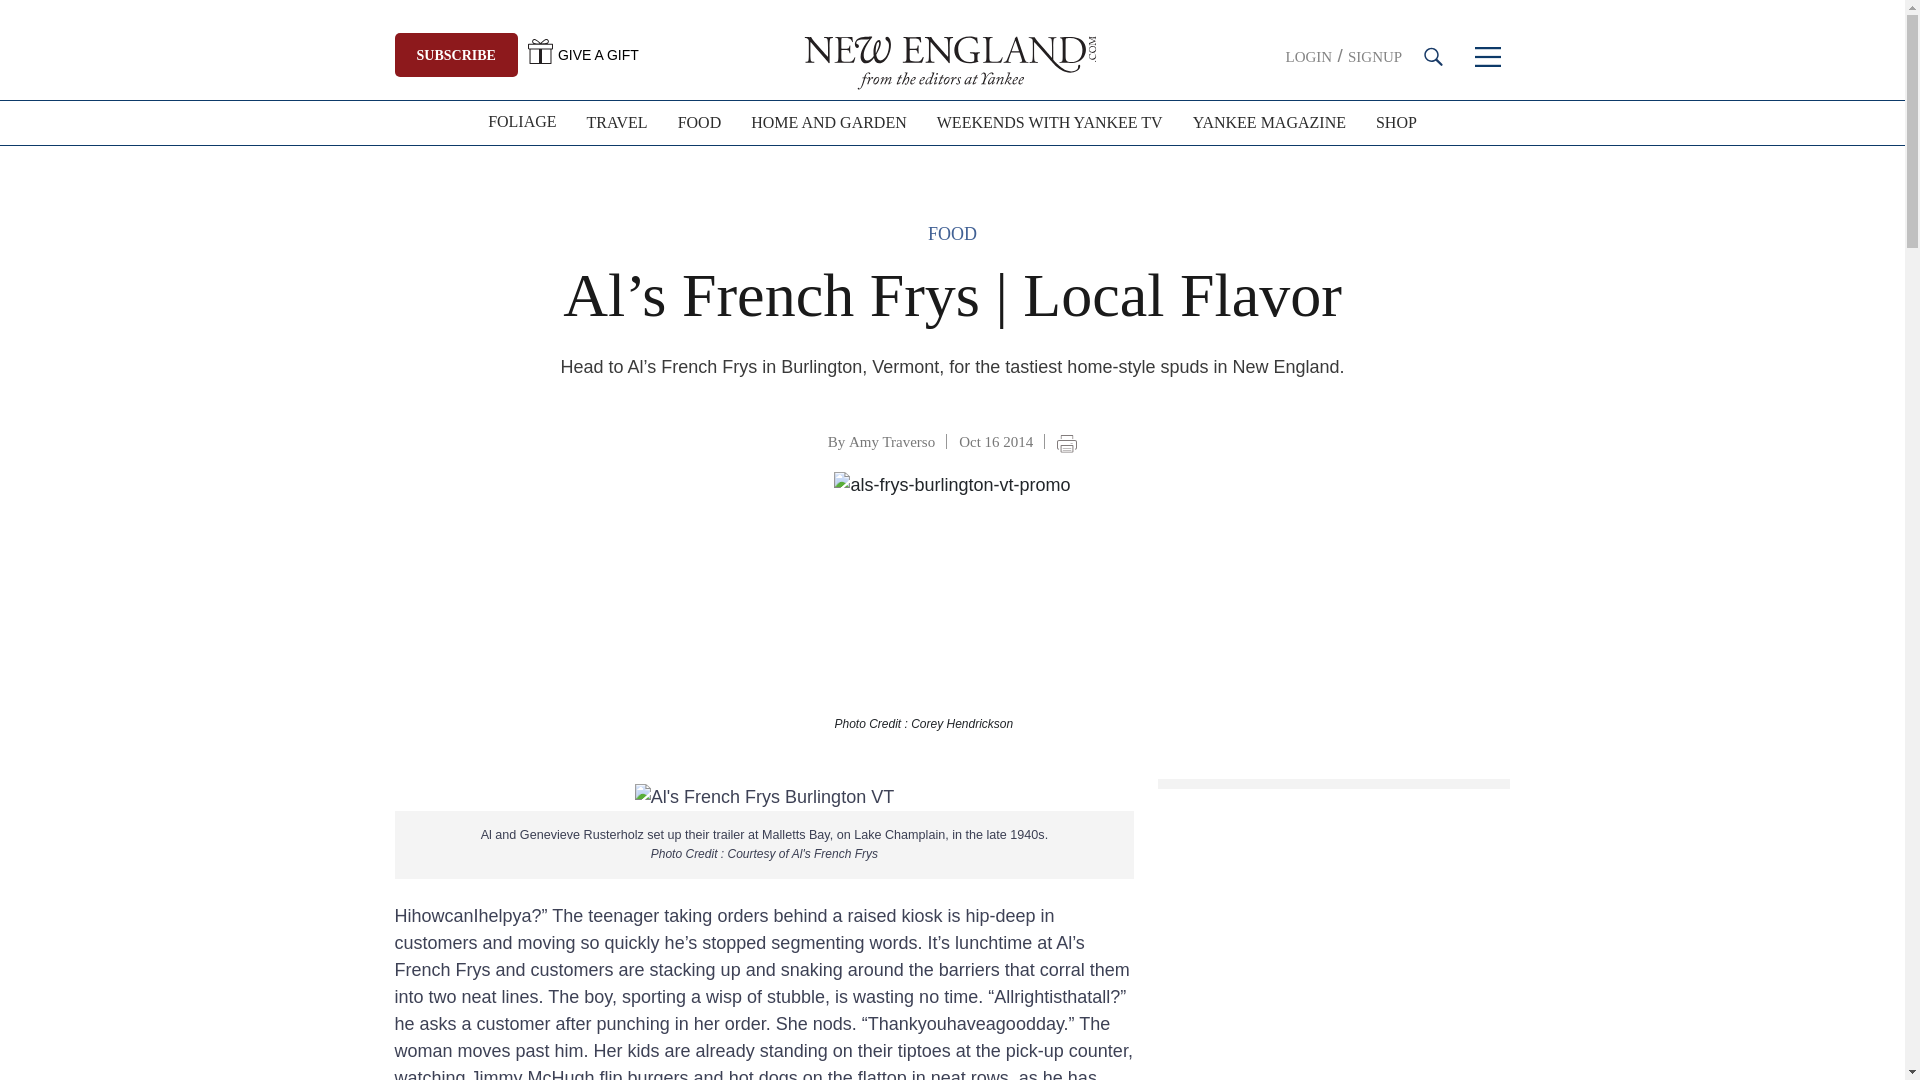  Describe the element at coordinates (521, 122) in the screenshot. I see `FOLIAGE` at that location.